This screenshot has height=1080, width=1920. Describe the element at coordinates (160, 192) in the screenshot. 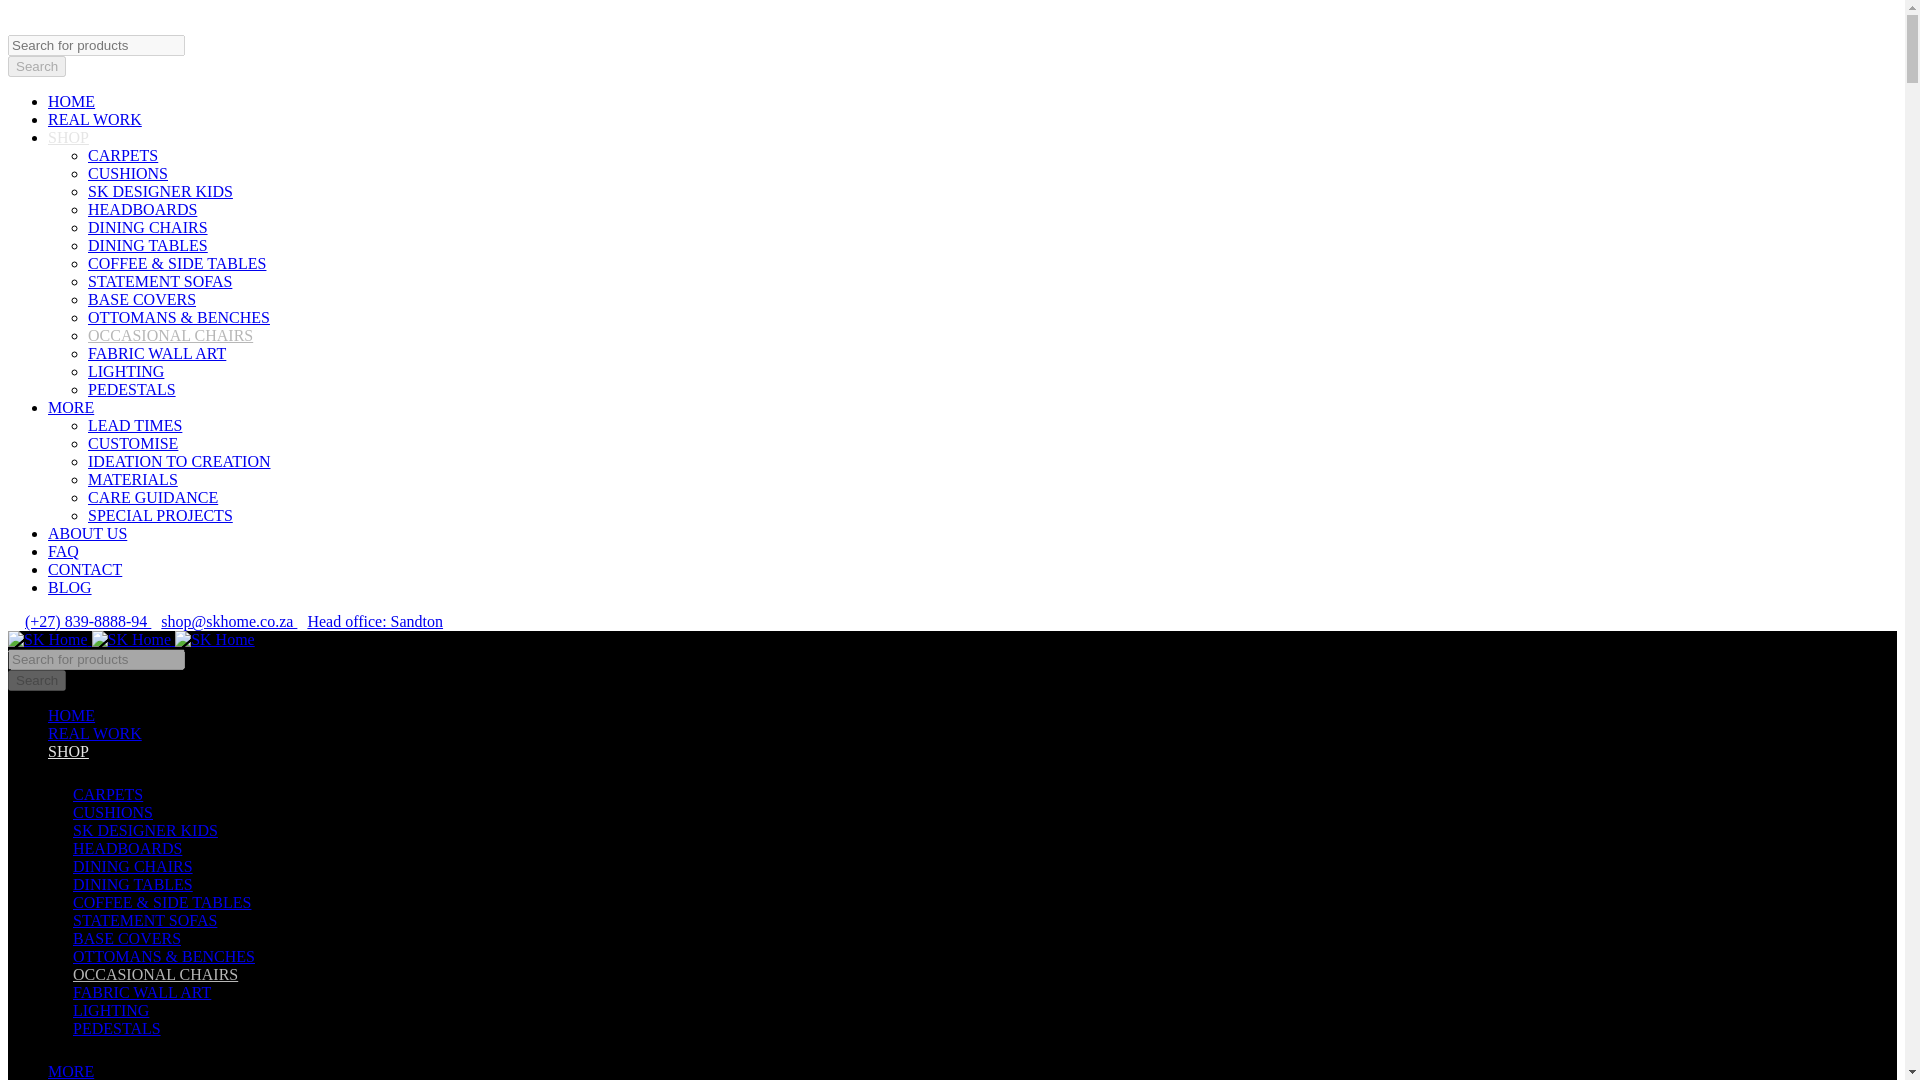

I see `SK DESIGNER KIDS` at that location.